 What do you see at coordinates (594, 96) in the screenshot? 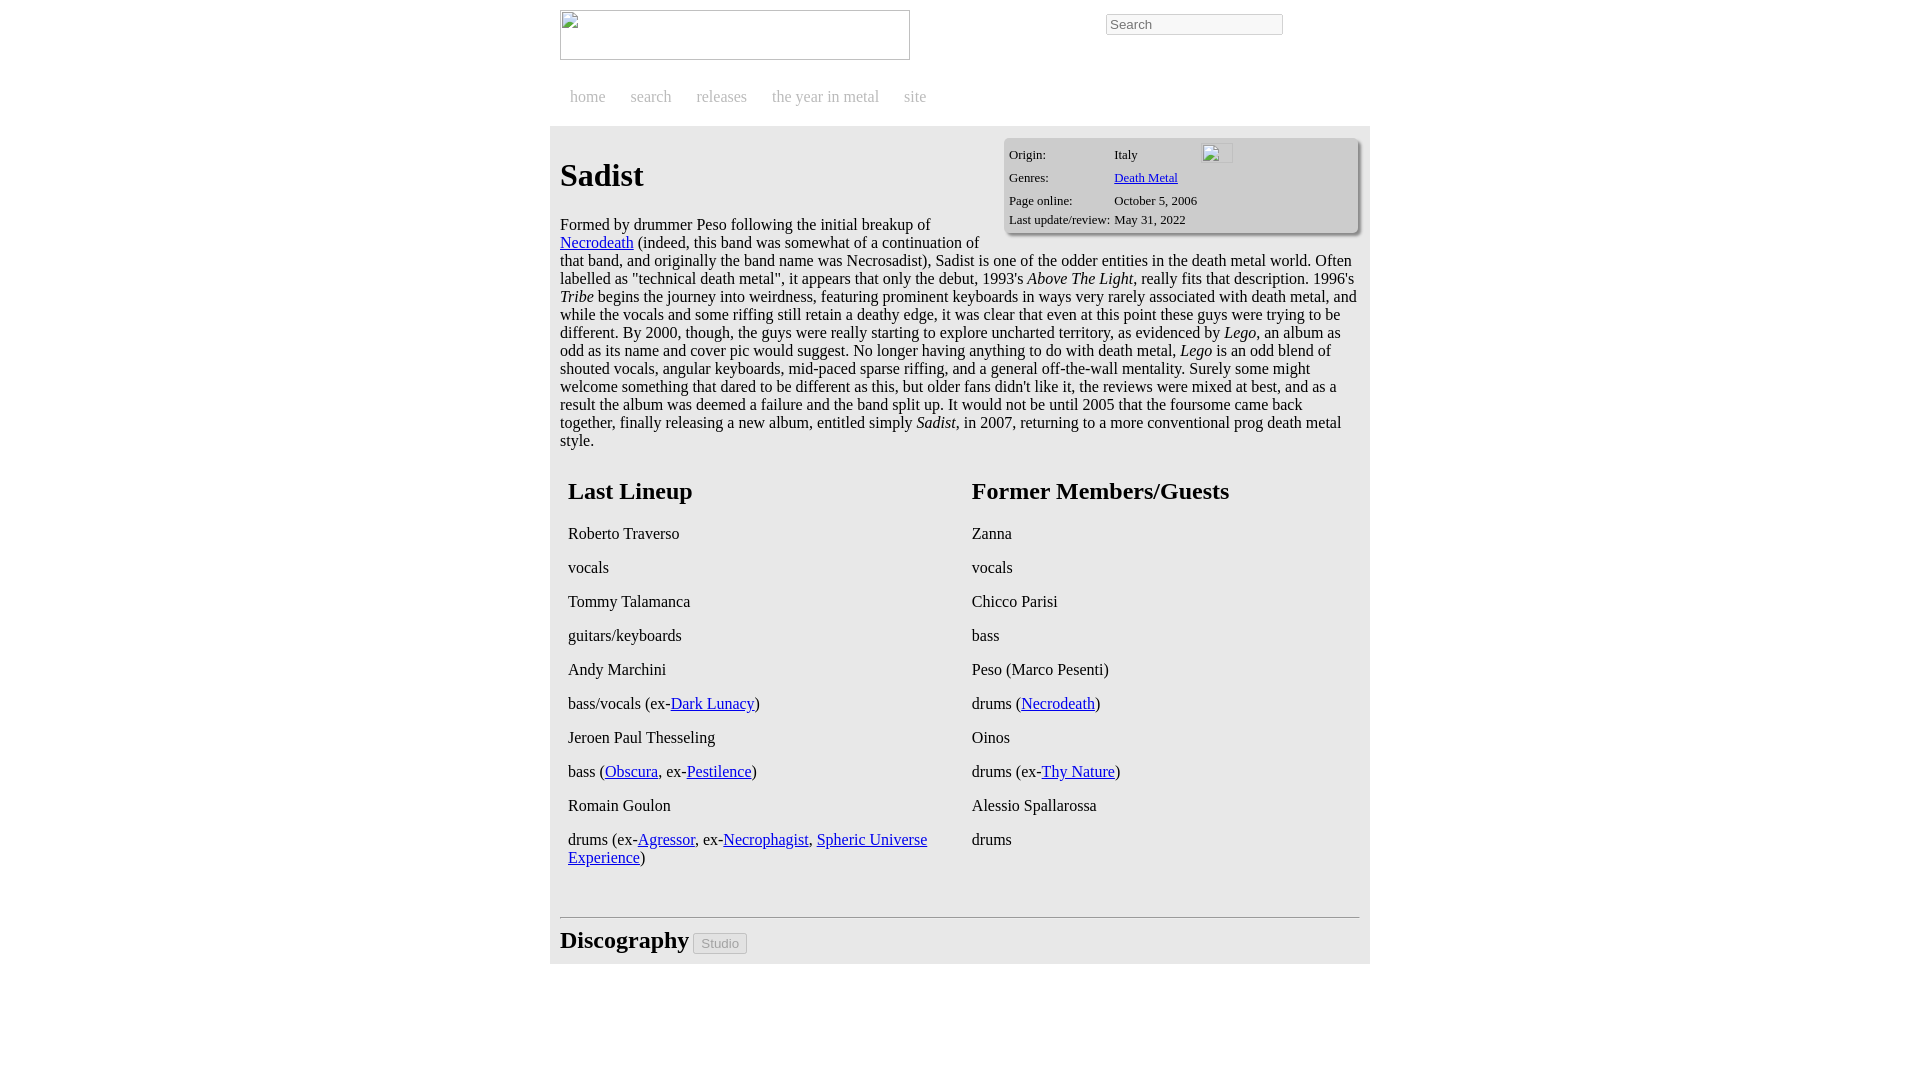
I see `home` at bounding box center [594, 96].